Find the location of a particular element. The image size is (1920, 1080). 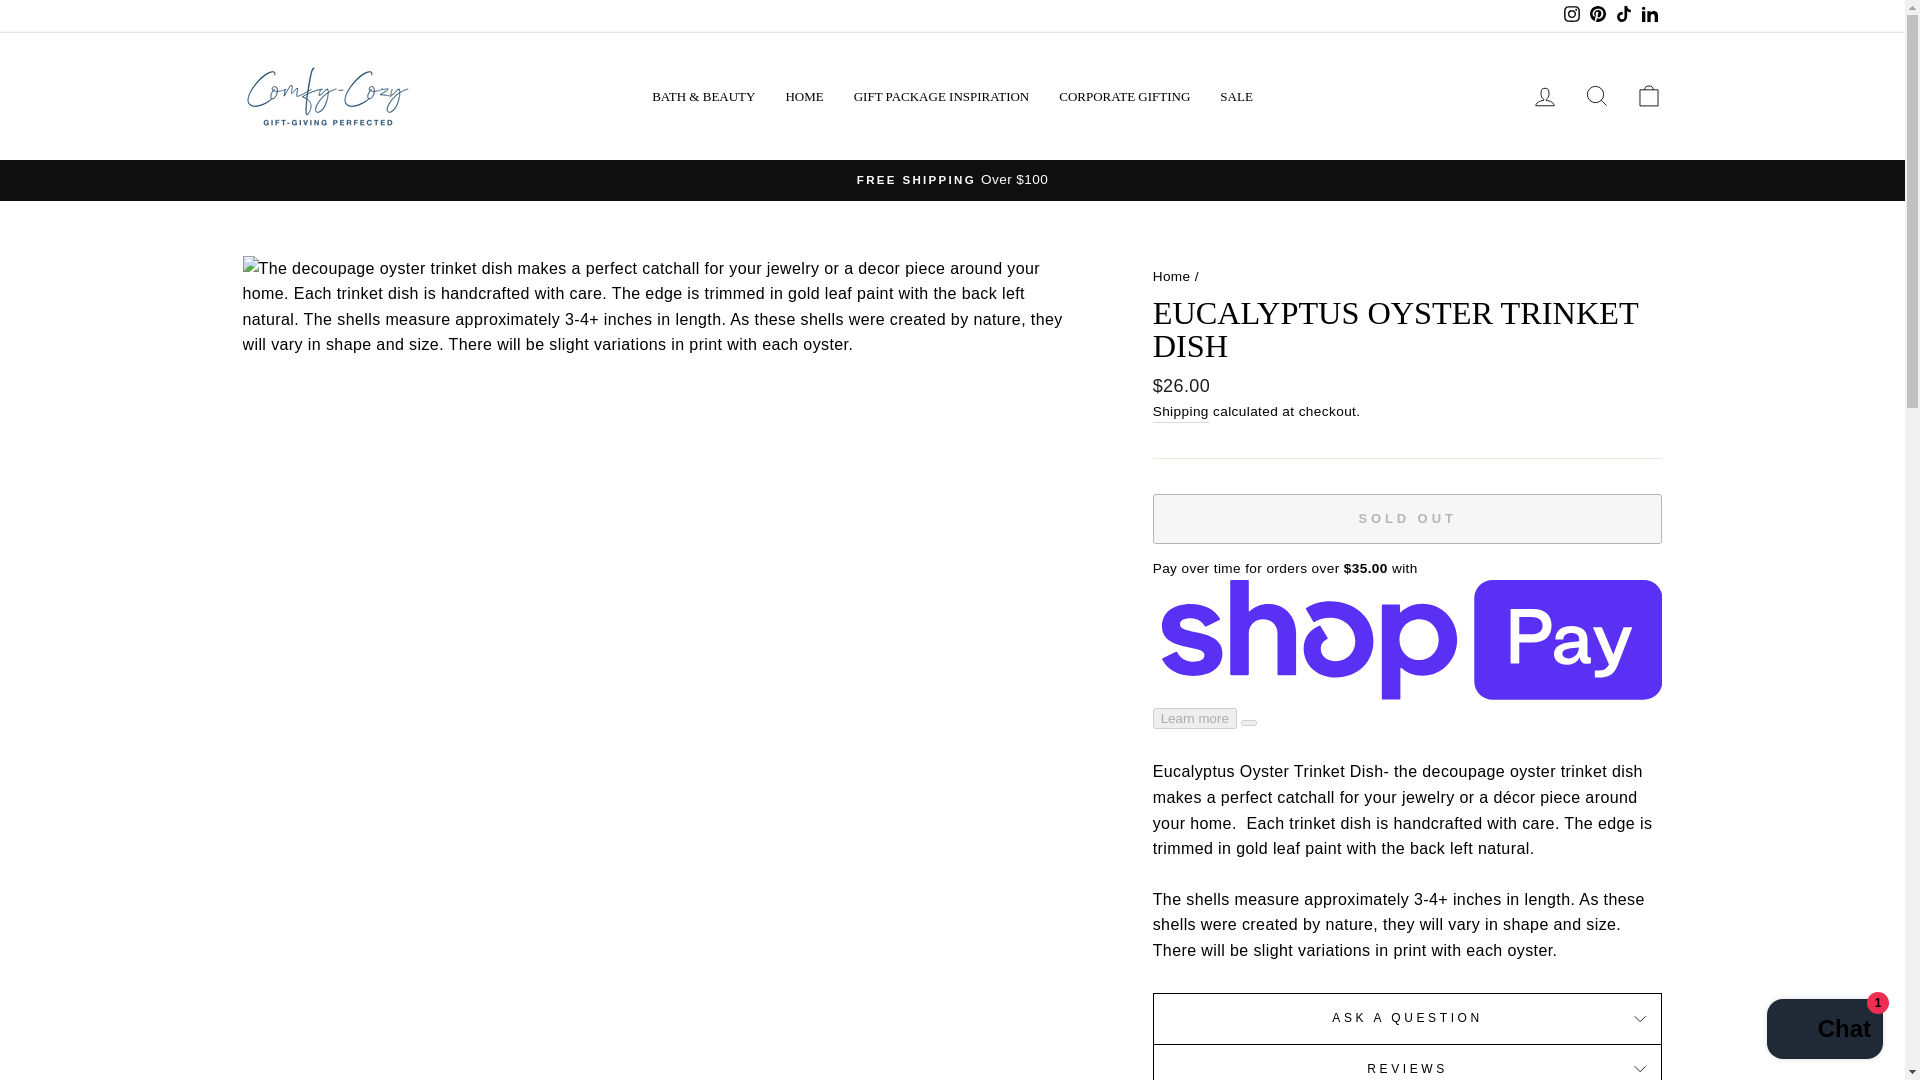

Instagram is located at coordinates (1570, 16).